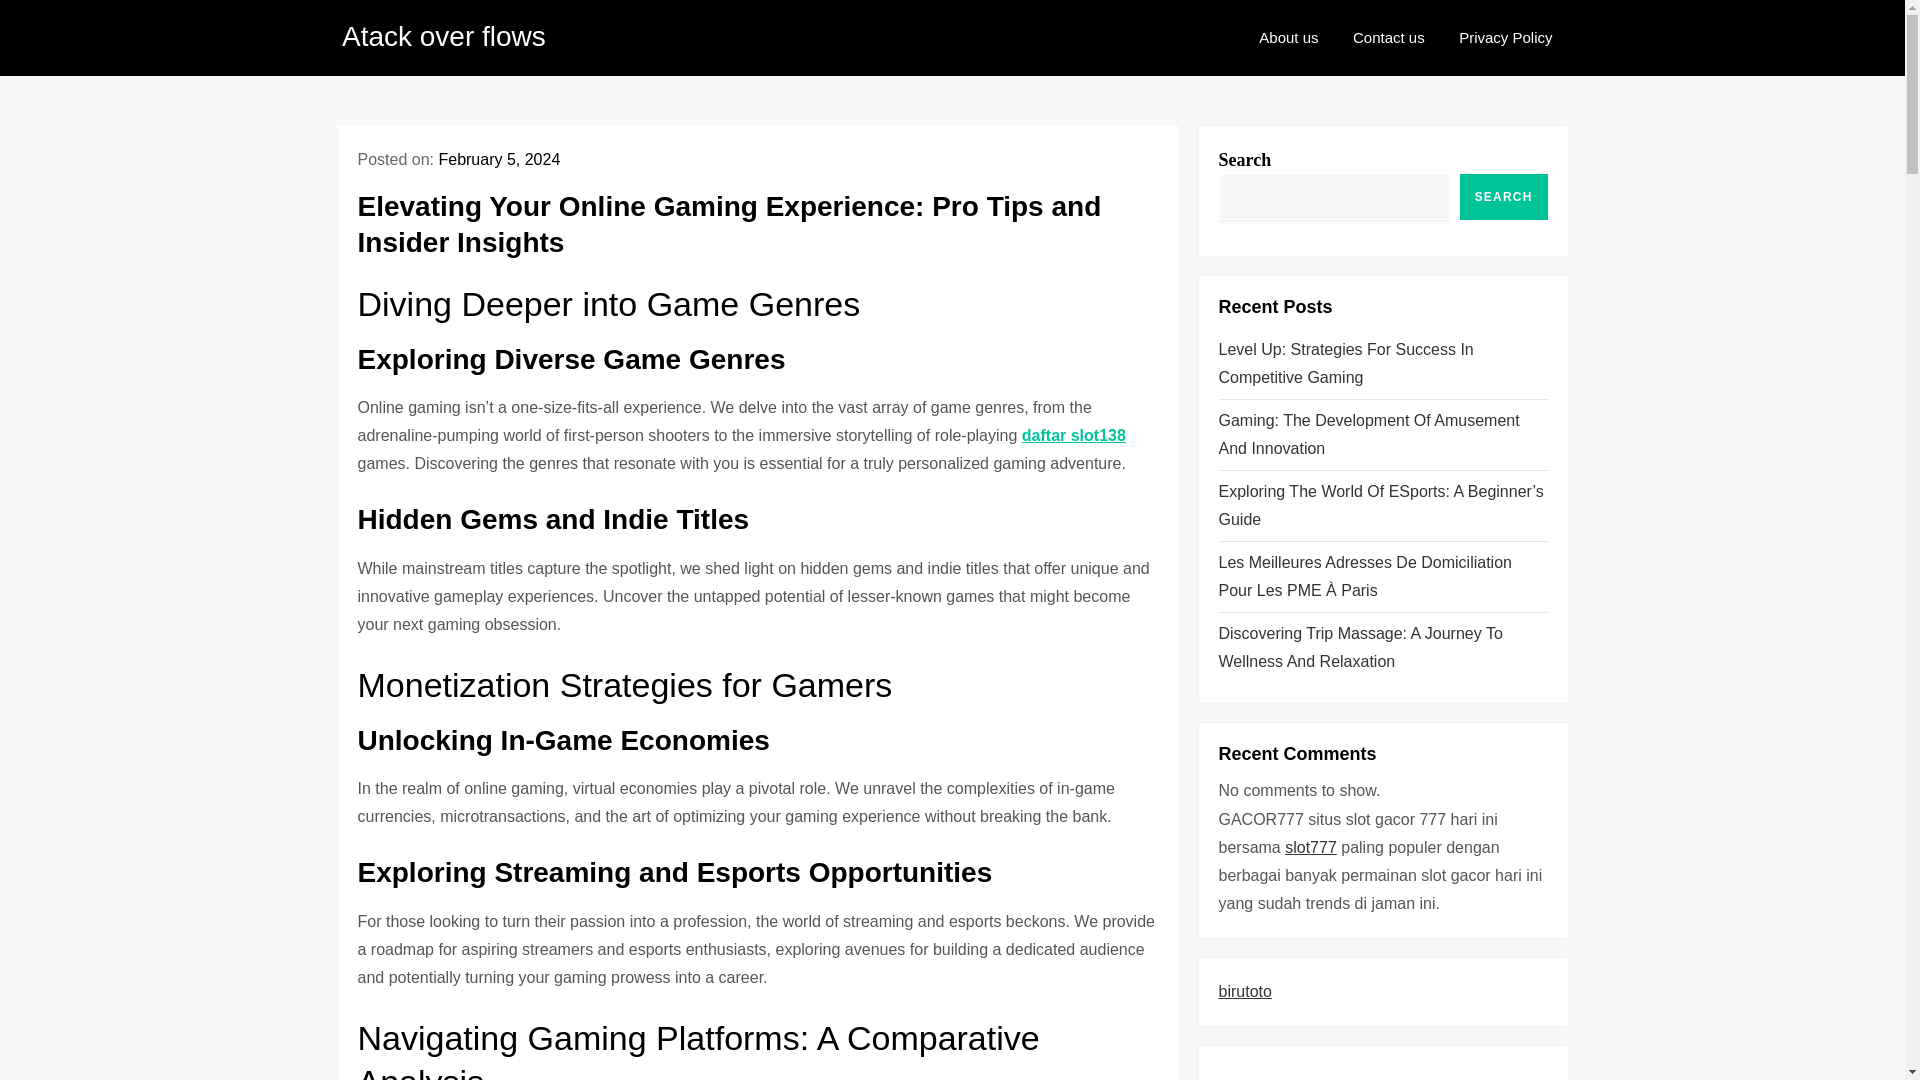 The image size is (1920, 1080). I want to click on daftar slot138, so click(1073, 434).